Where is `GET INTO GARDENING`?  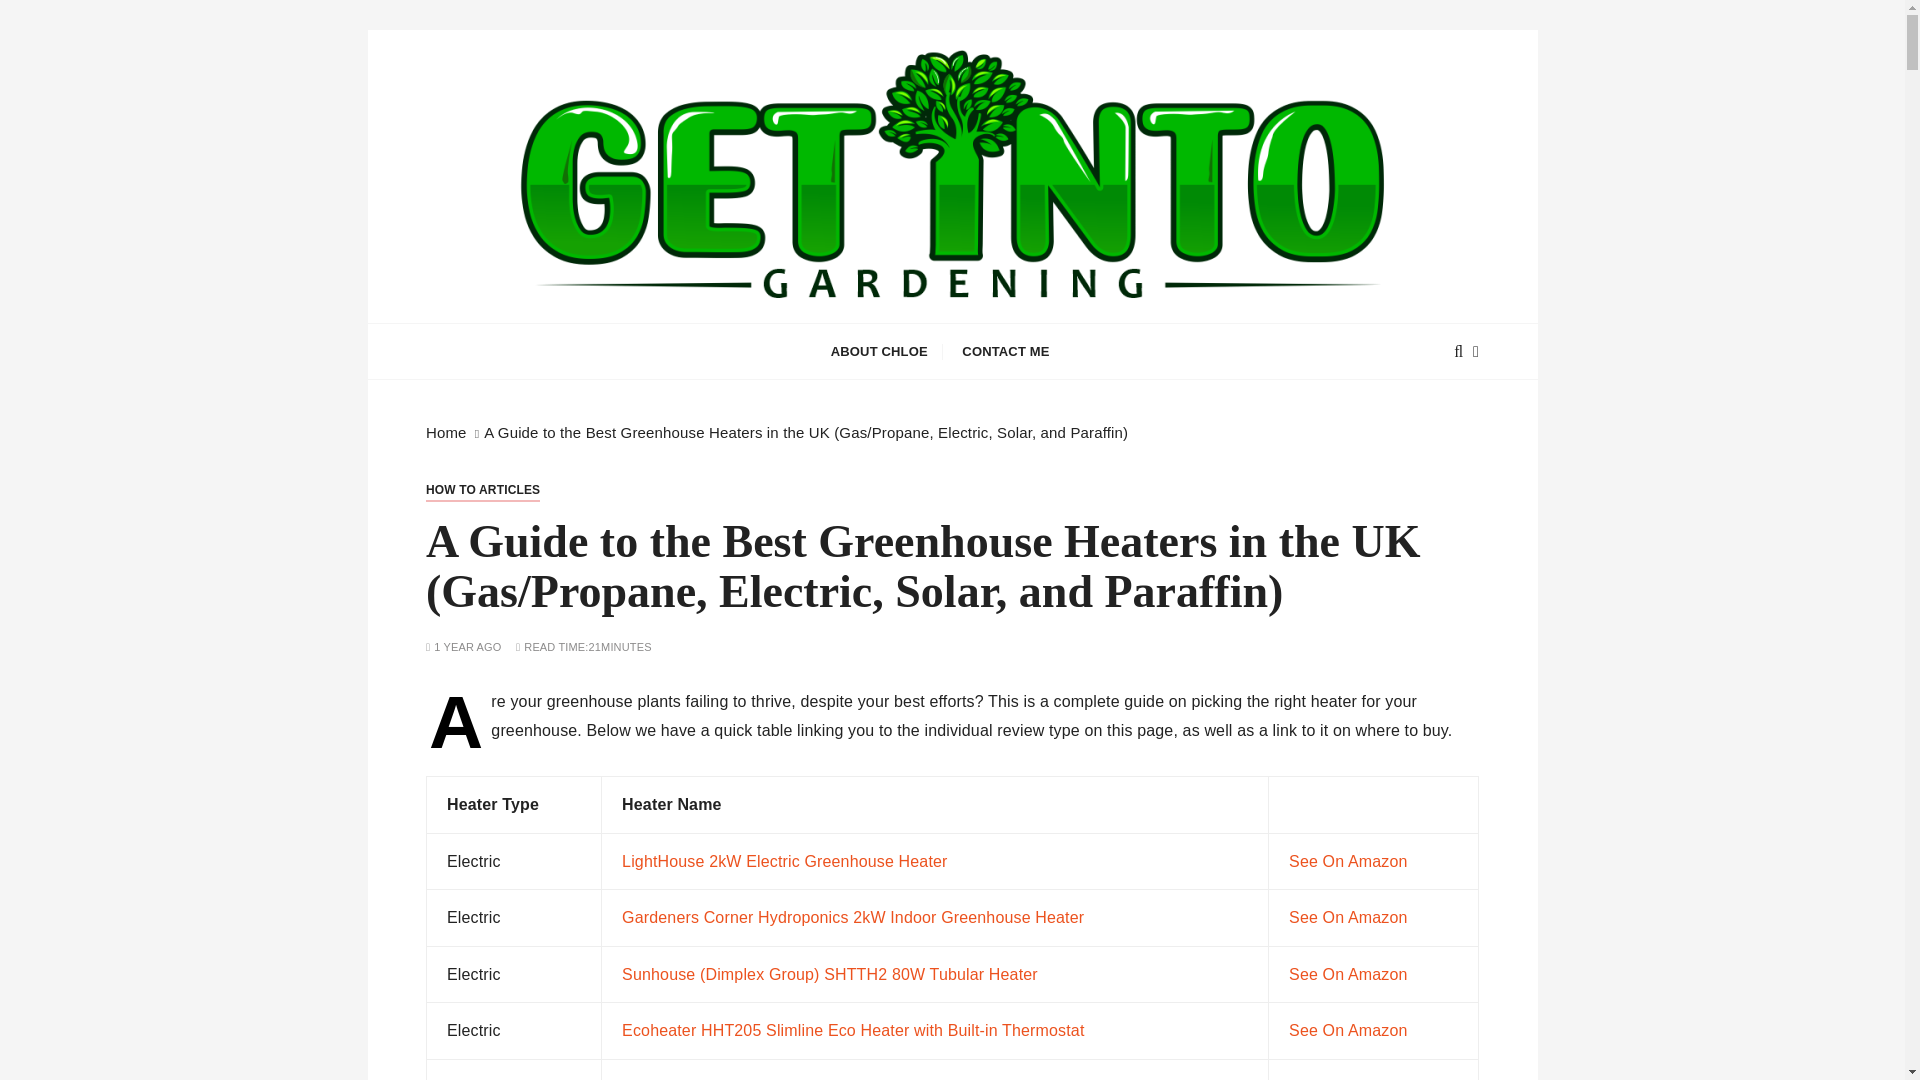
GET INTO GARDENING is located at coordinates (722, 337).